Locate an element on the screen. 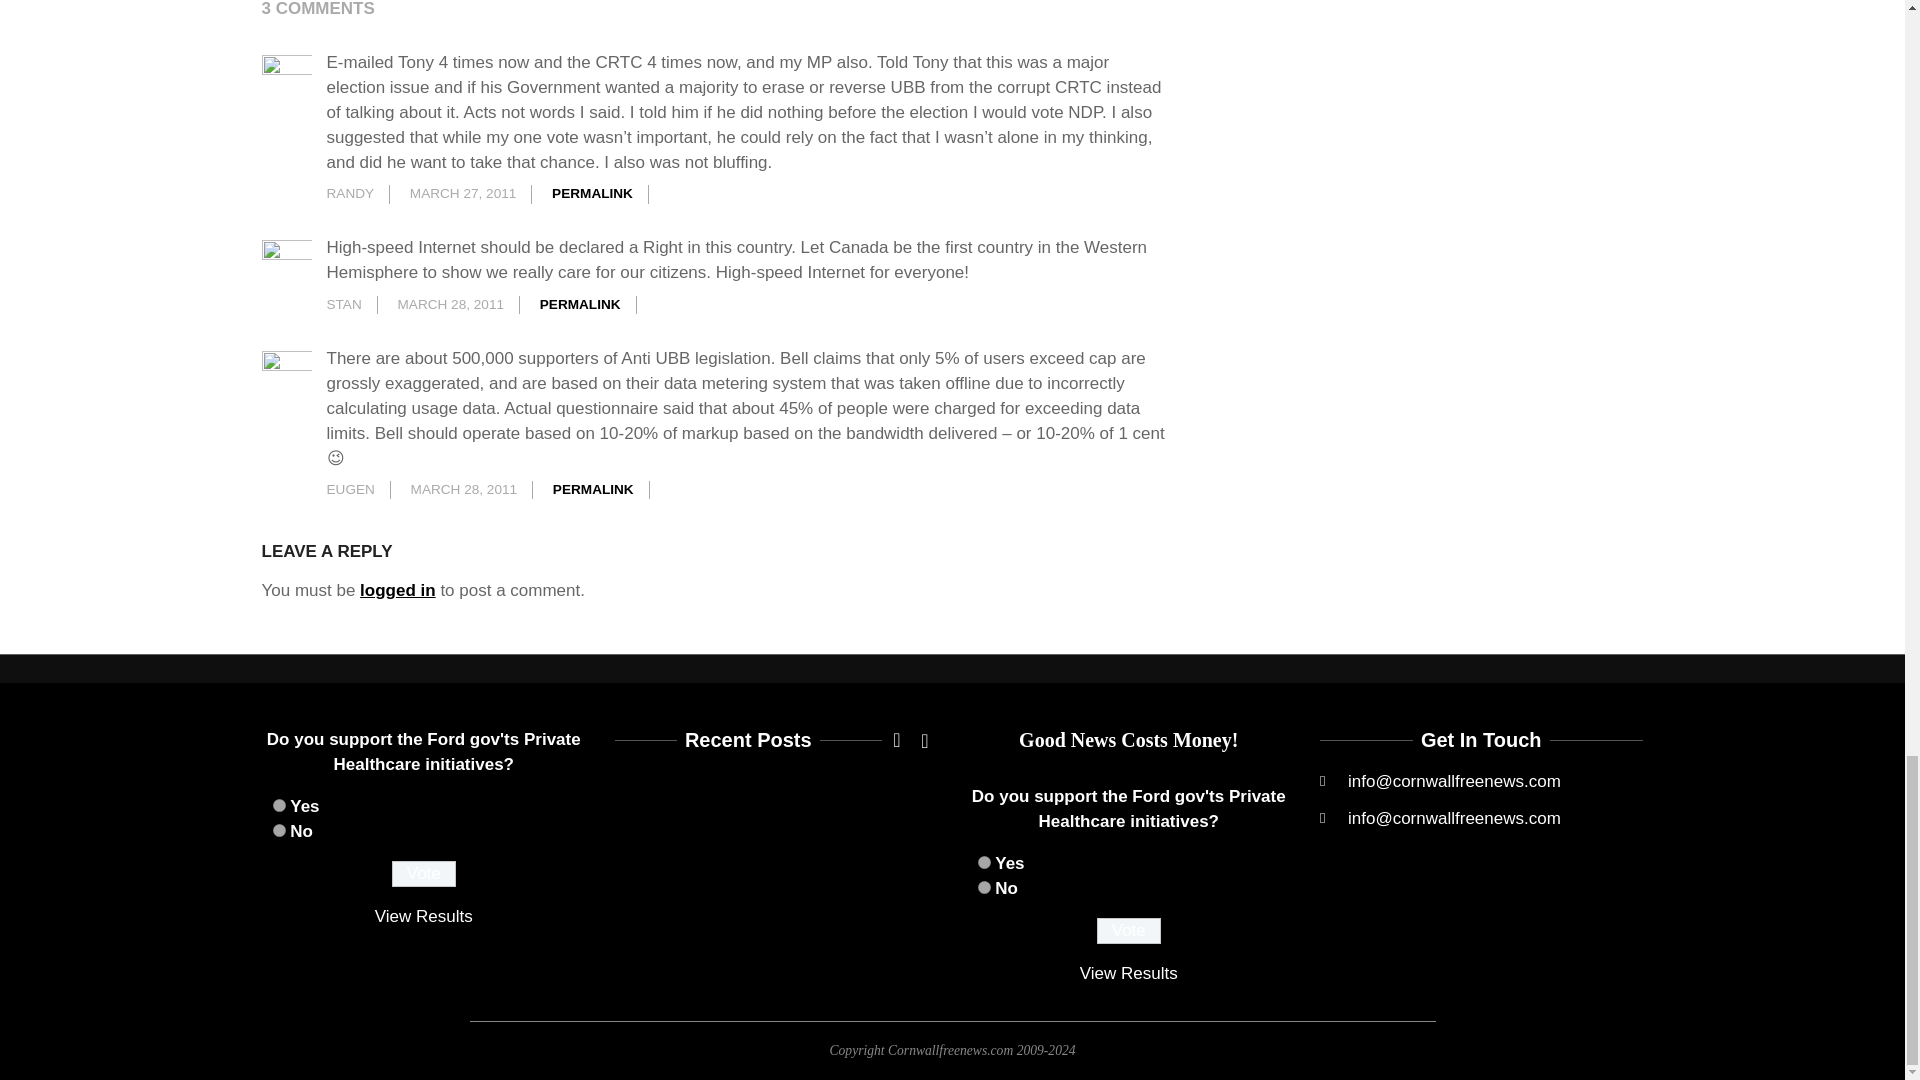 Image resolution: width=1920 pixels, height=1080 pixels. 1776 is located at coordinates (984, 862).